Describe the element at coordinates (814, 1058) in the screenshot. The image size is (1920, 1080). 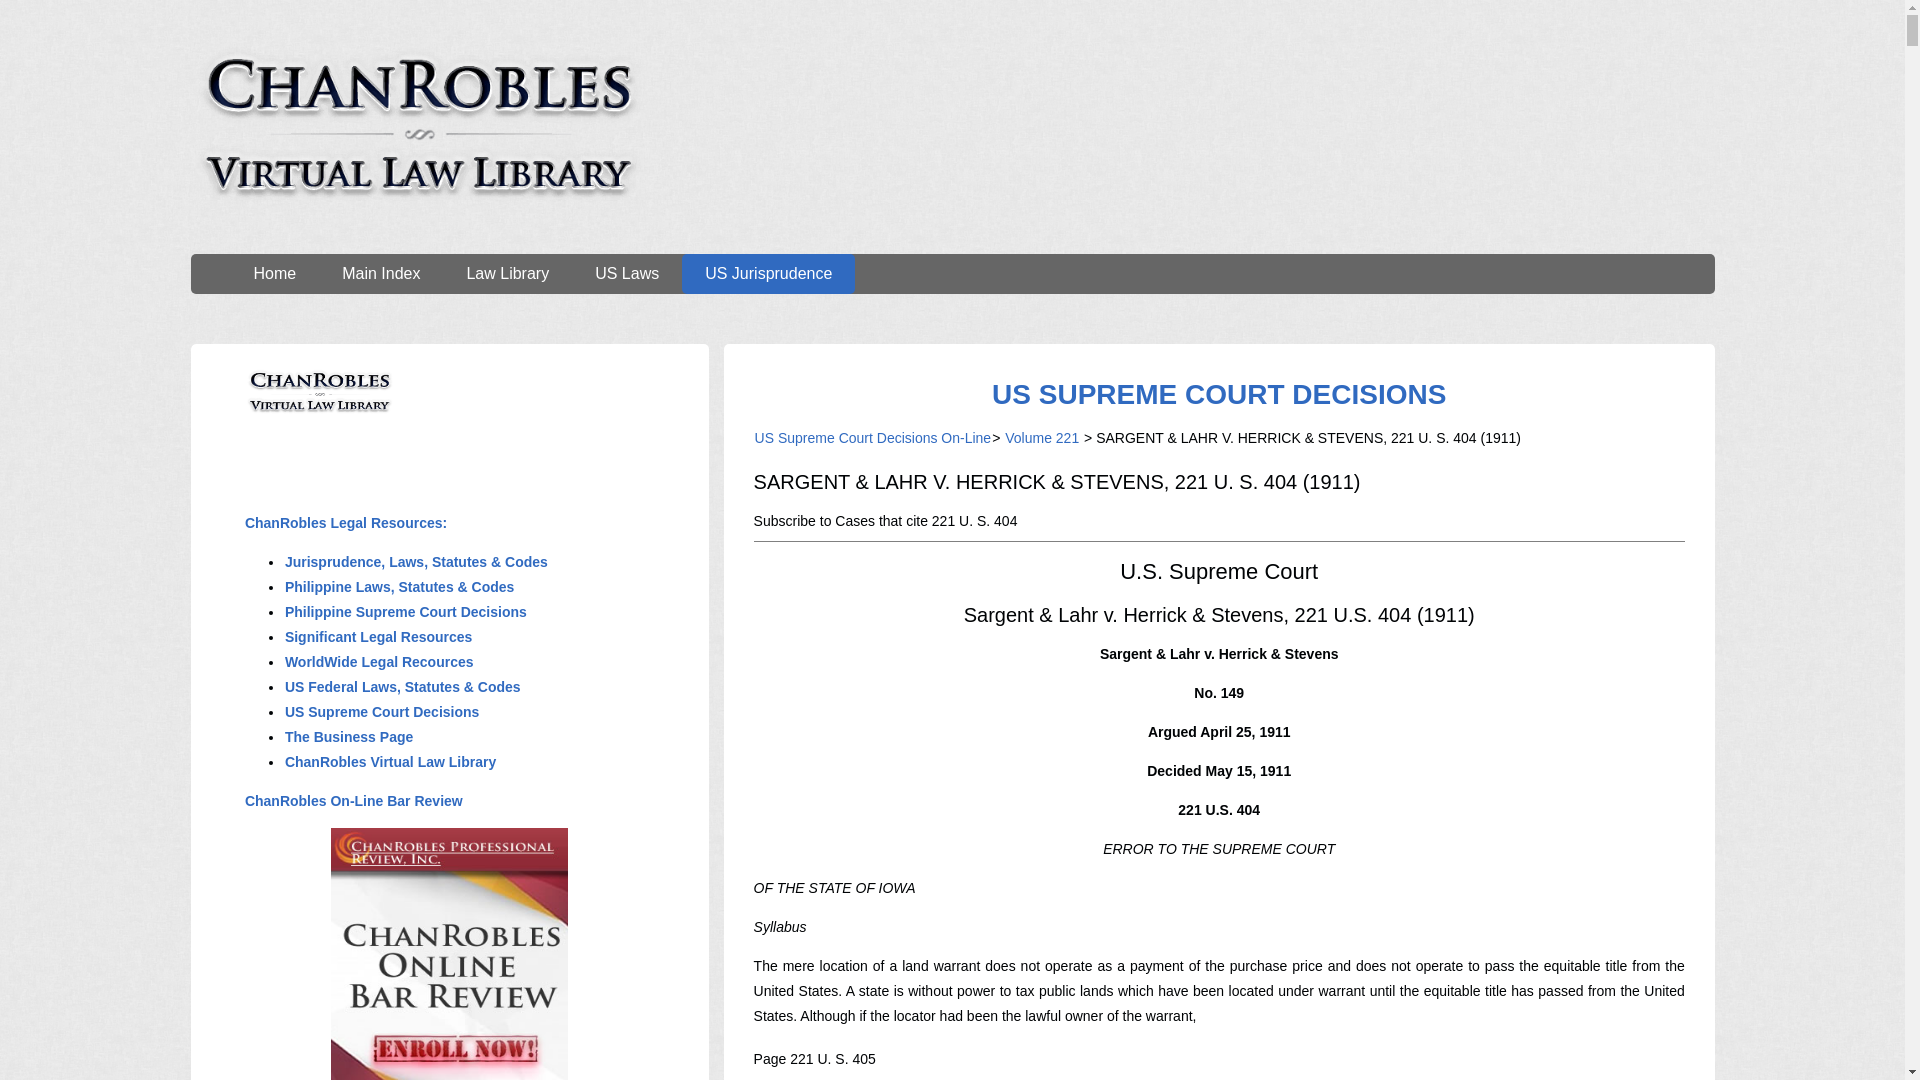
I see `Page 221 U. S. 405` at that location.